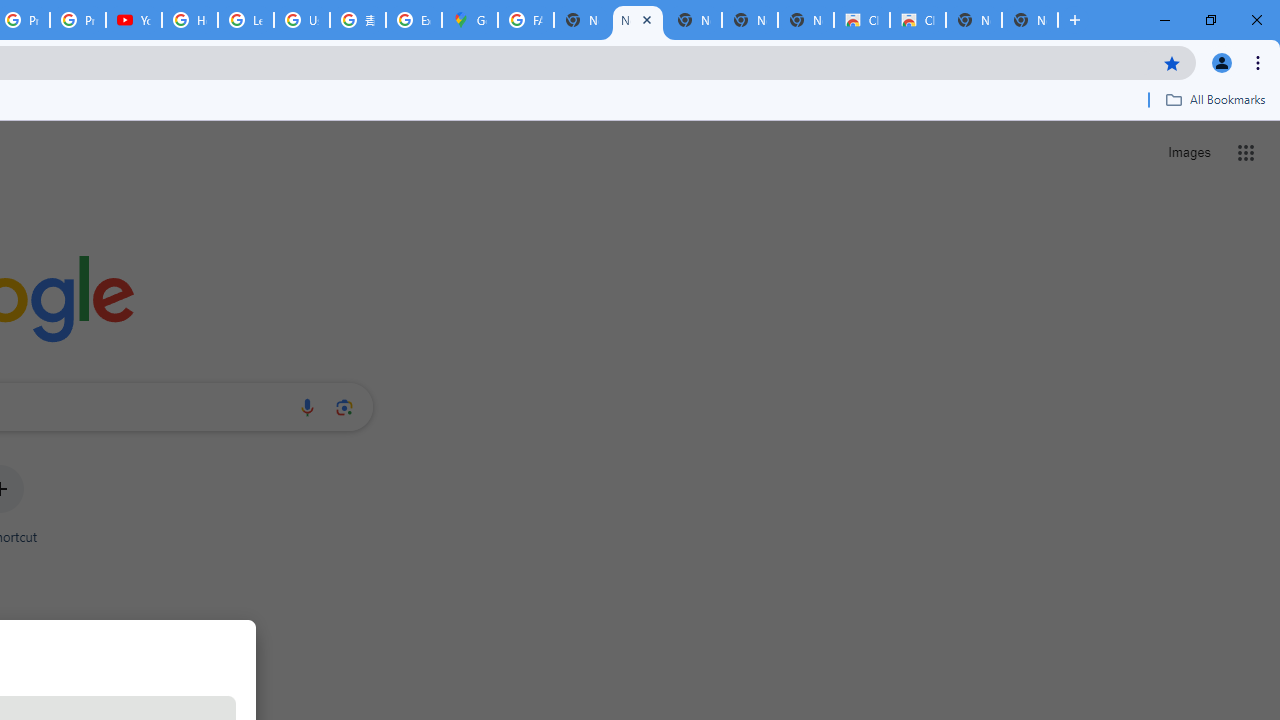 The image size is (1280, 720). I want to click on YouTube, so click(134, 20).